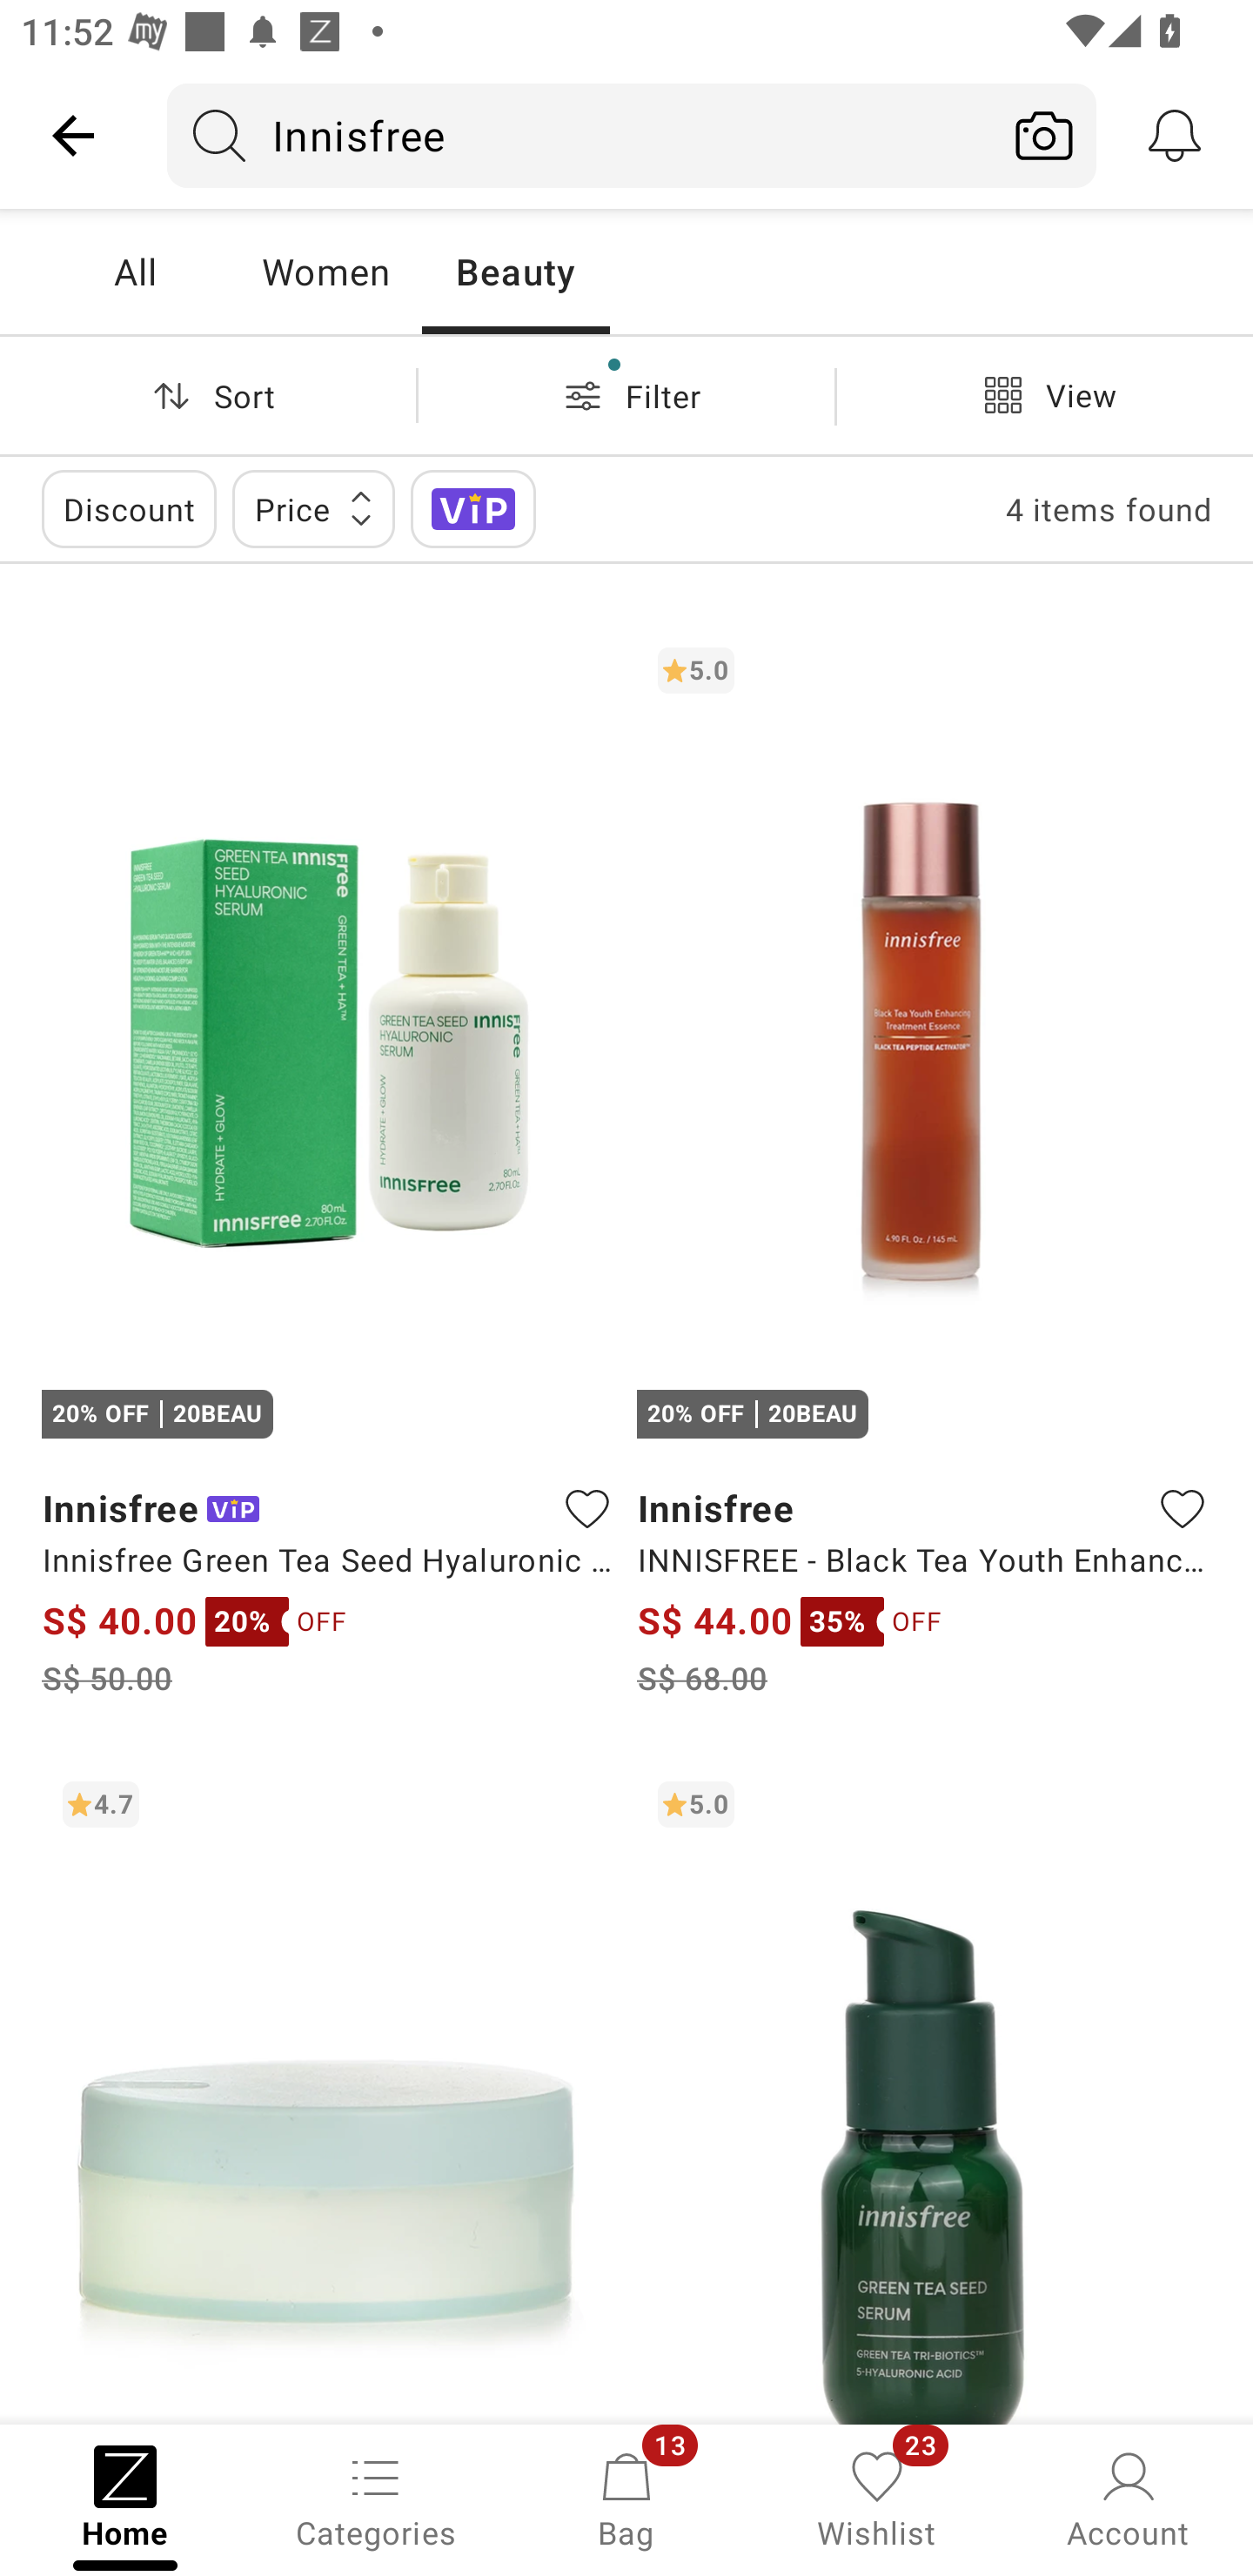 The height and width of the screenshot is (2576, 1253). I want to click on View, so click(1044, 395).